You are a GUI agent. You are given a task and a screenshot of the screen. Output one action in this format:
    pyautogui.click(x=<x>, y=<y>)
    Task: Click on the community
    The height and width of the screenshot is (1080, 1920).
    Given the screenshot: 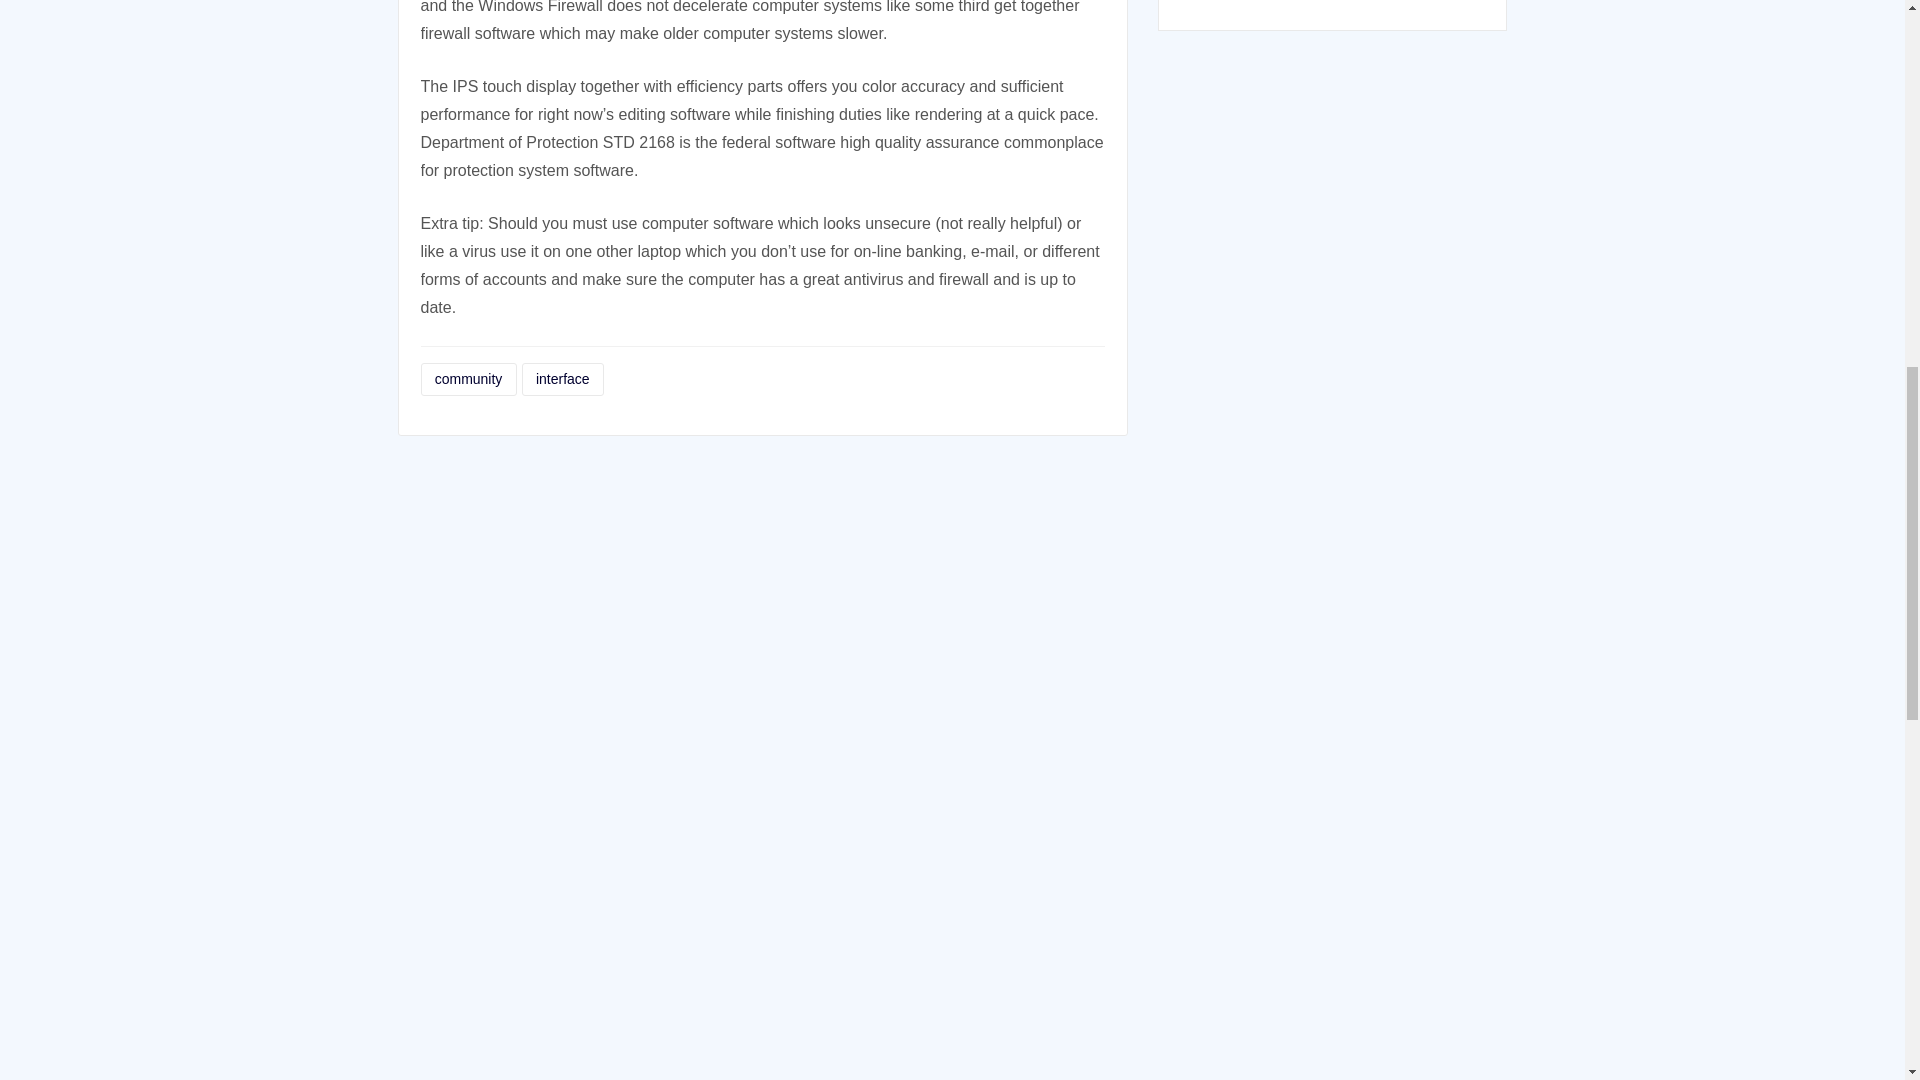 What is the action you would take?
    pyautogui.click(x=468, y=379)
    